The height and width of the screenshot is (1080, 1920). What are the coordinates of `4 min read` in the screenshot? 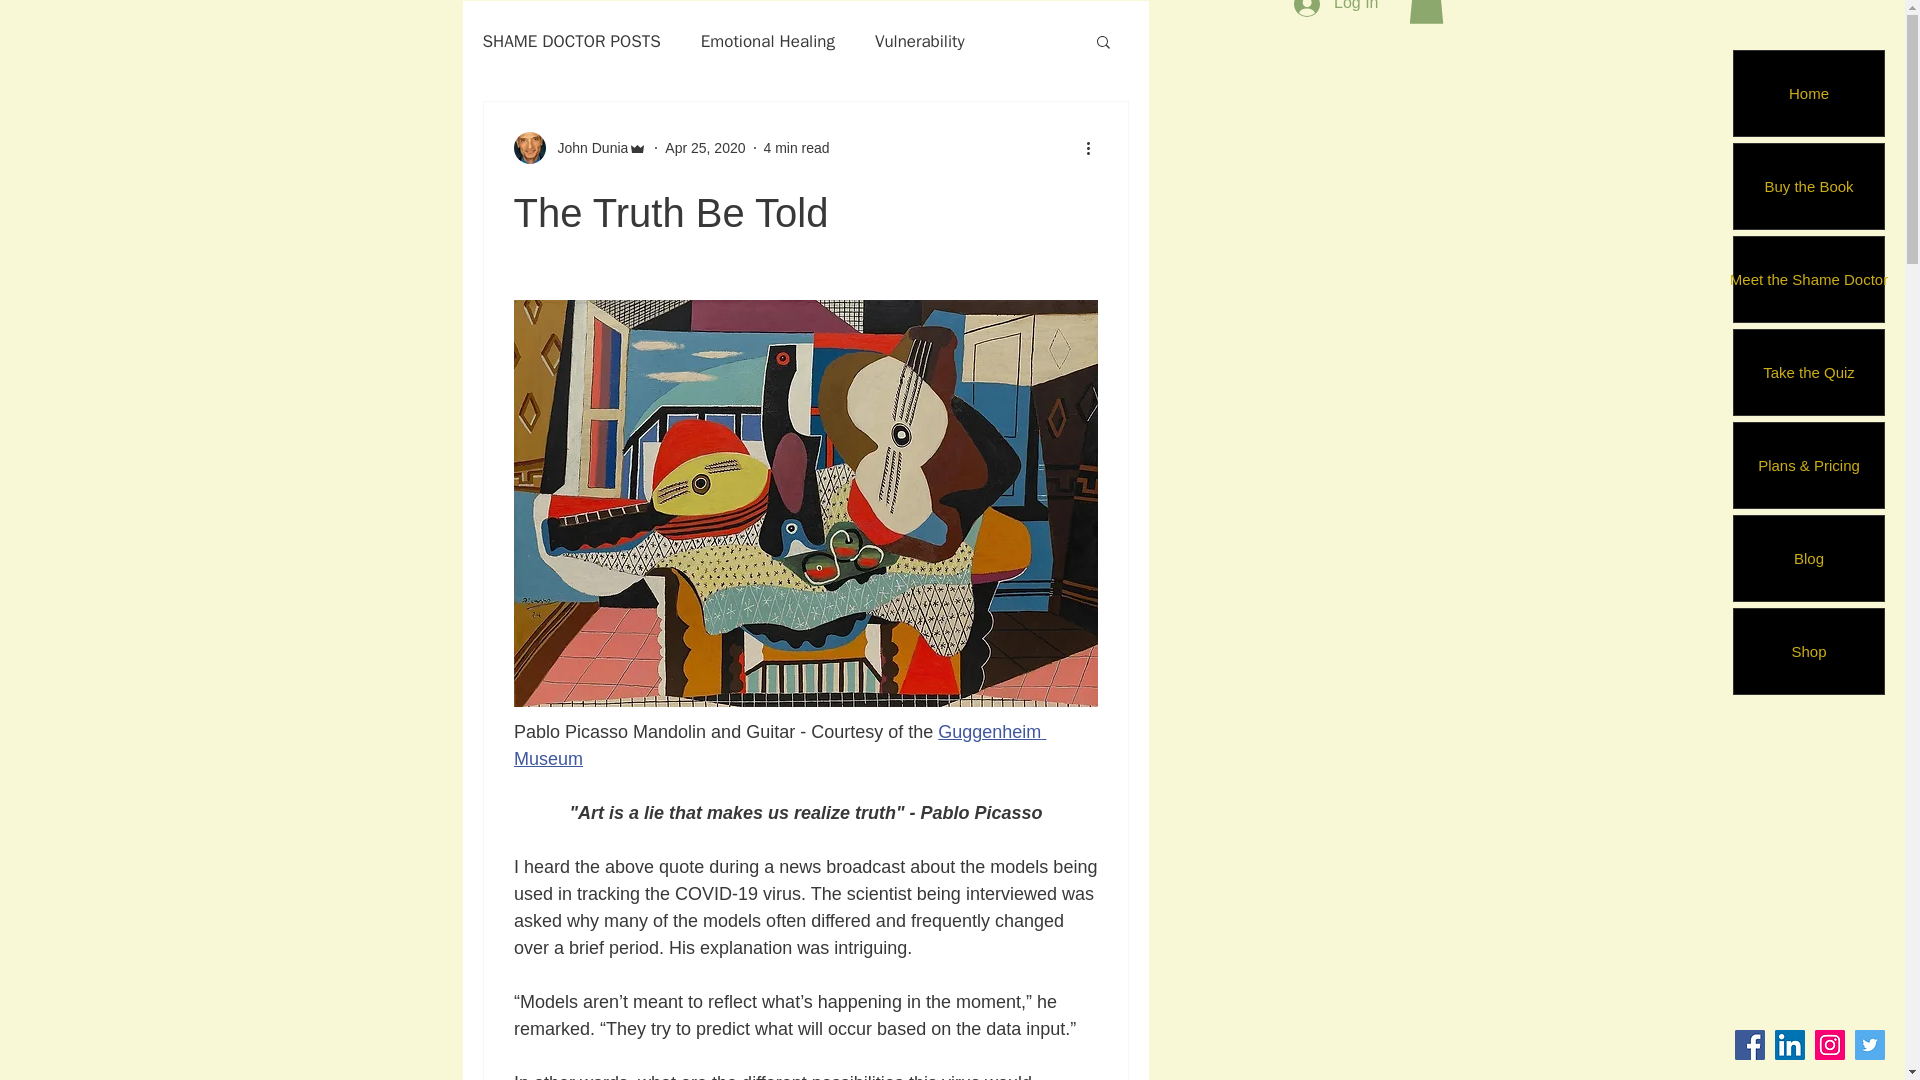 It's located at (796, 148).